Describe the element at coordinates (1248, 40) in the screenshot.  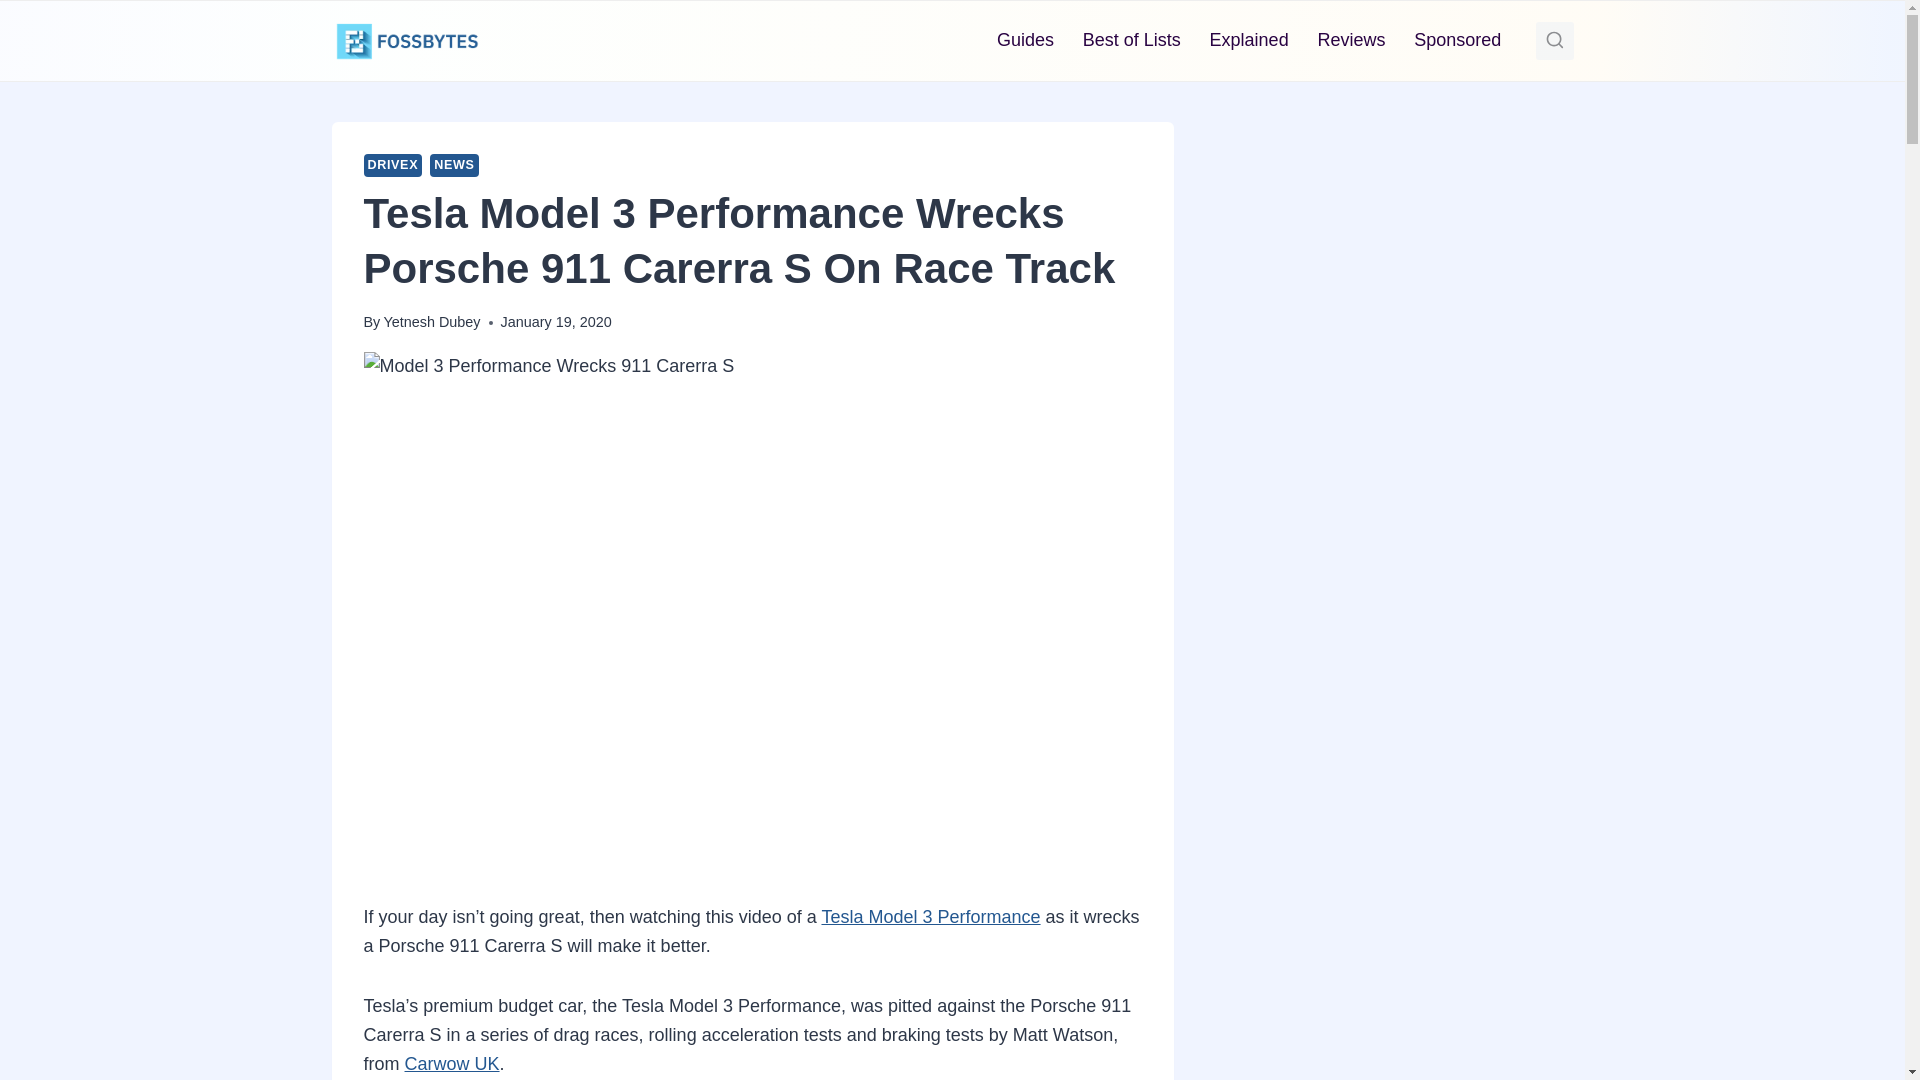
I see `Explained` at that location.